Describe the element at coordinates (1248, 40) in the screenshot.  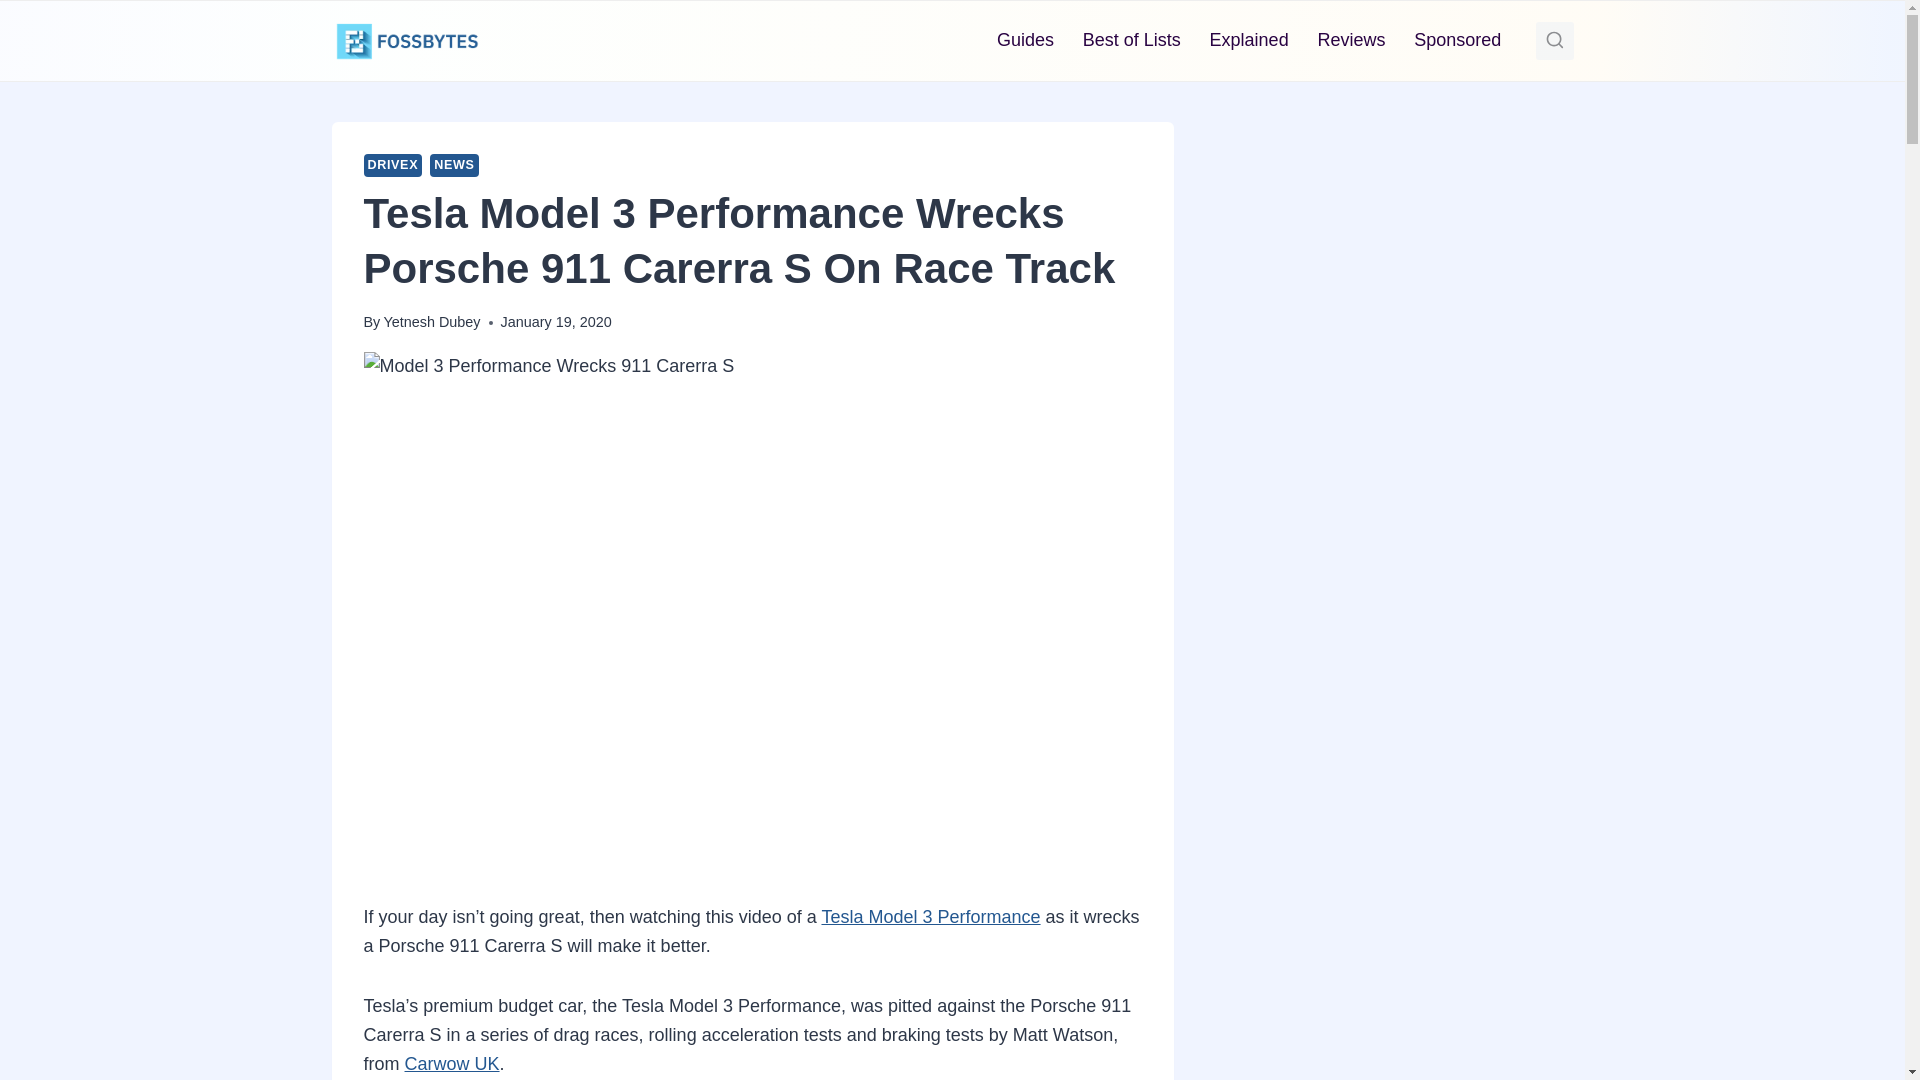
I see `Explained` at that location.